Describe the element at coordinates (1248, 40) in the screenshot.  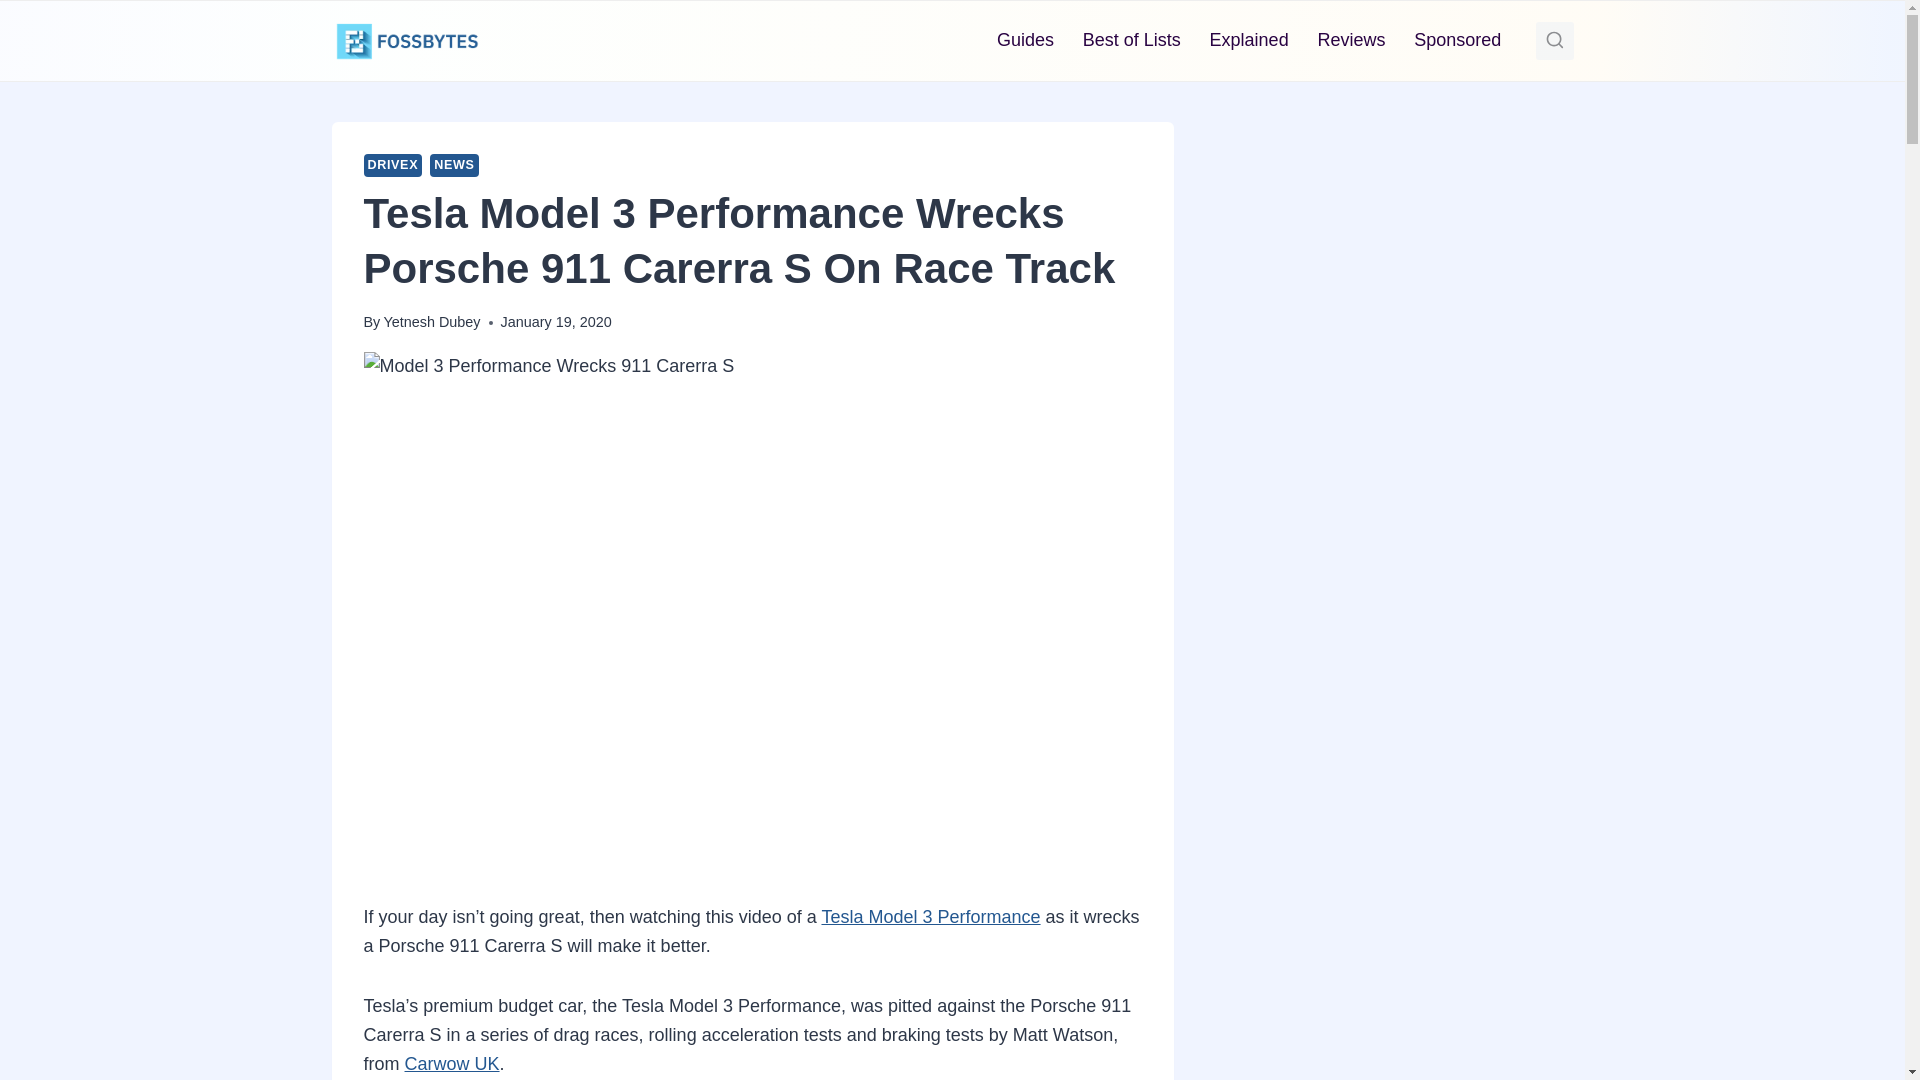
I see `Explained` at that location.